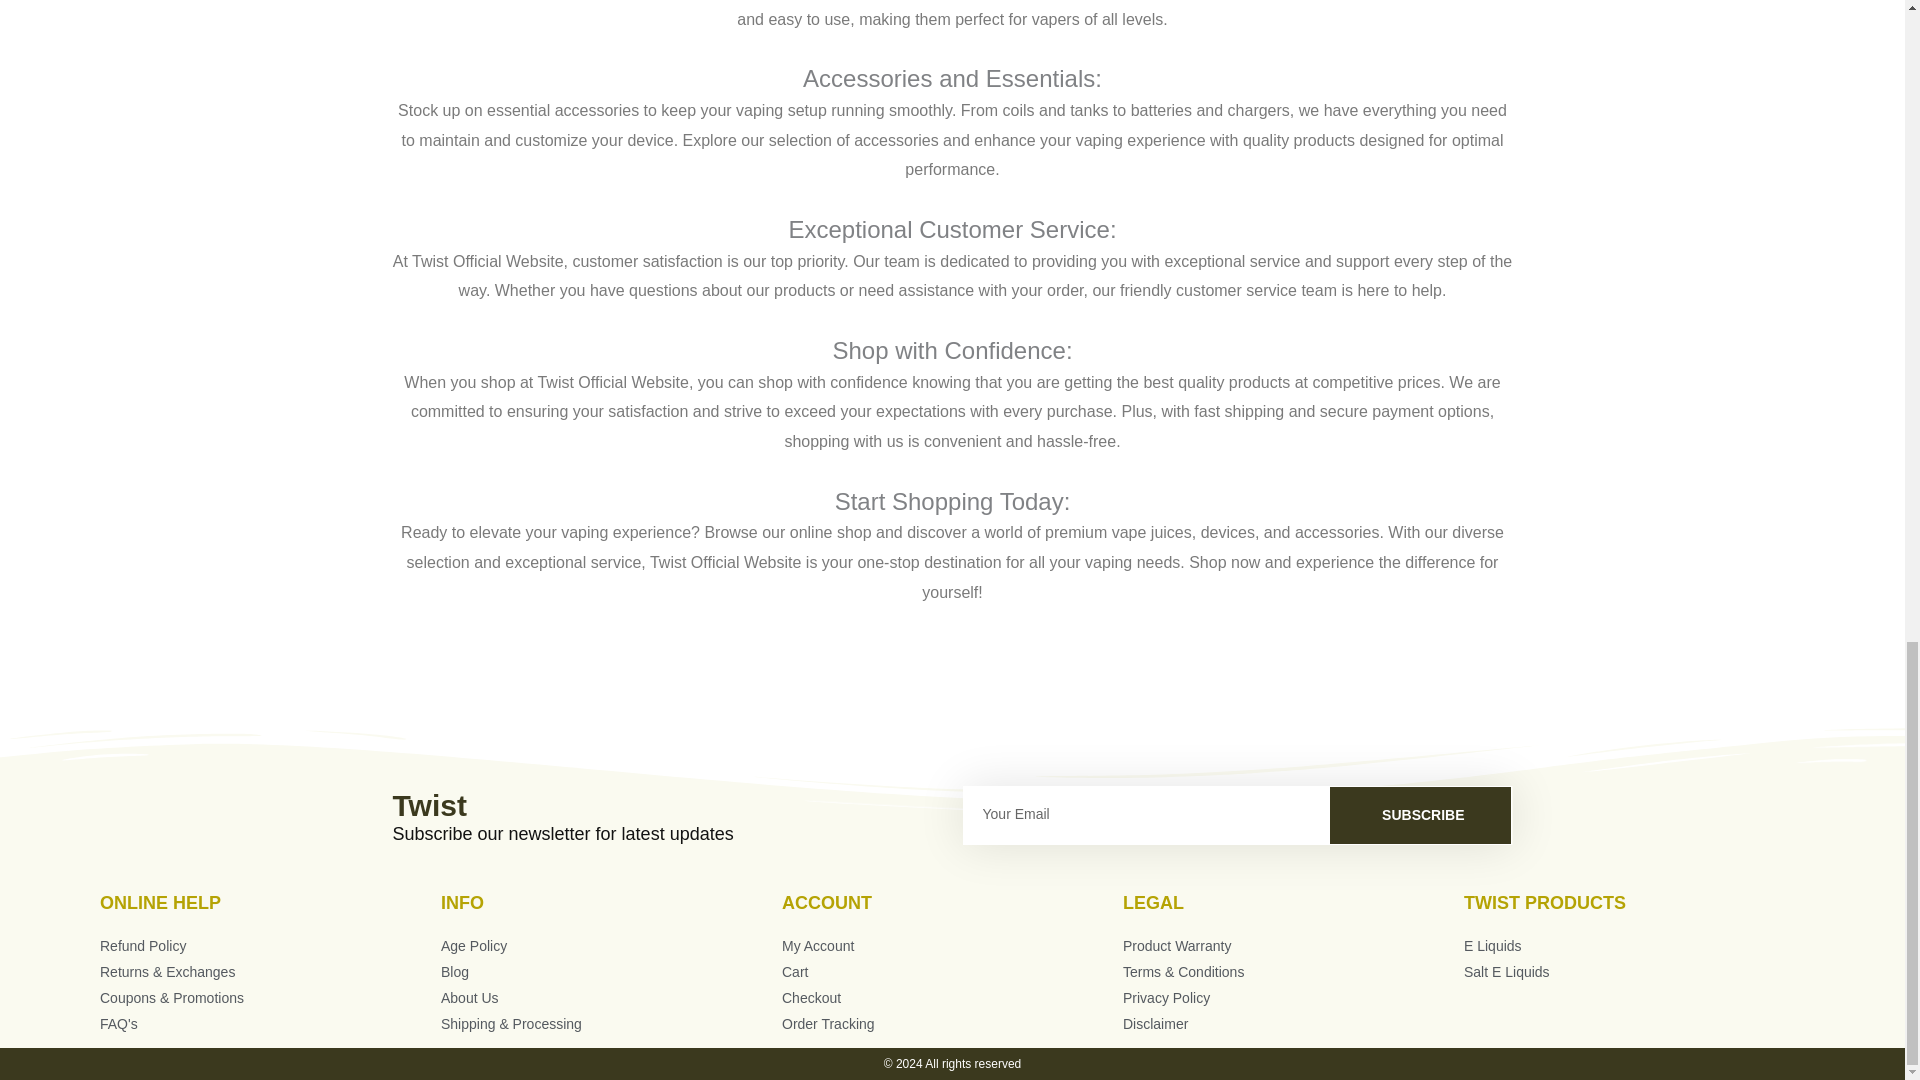  I want to click on Blog, so click(611, 973).